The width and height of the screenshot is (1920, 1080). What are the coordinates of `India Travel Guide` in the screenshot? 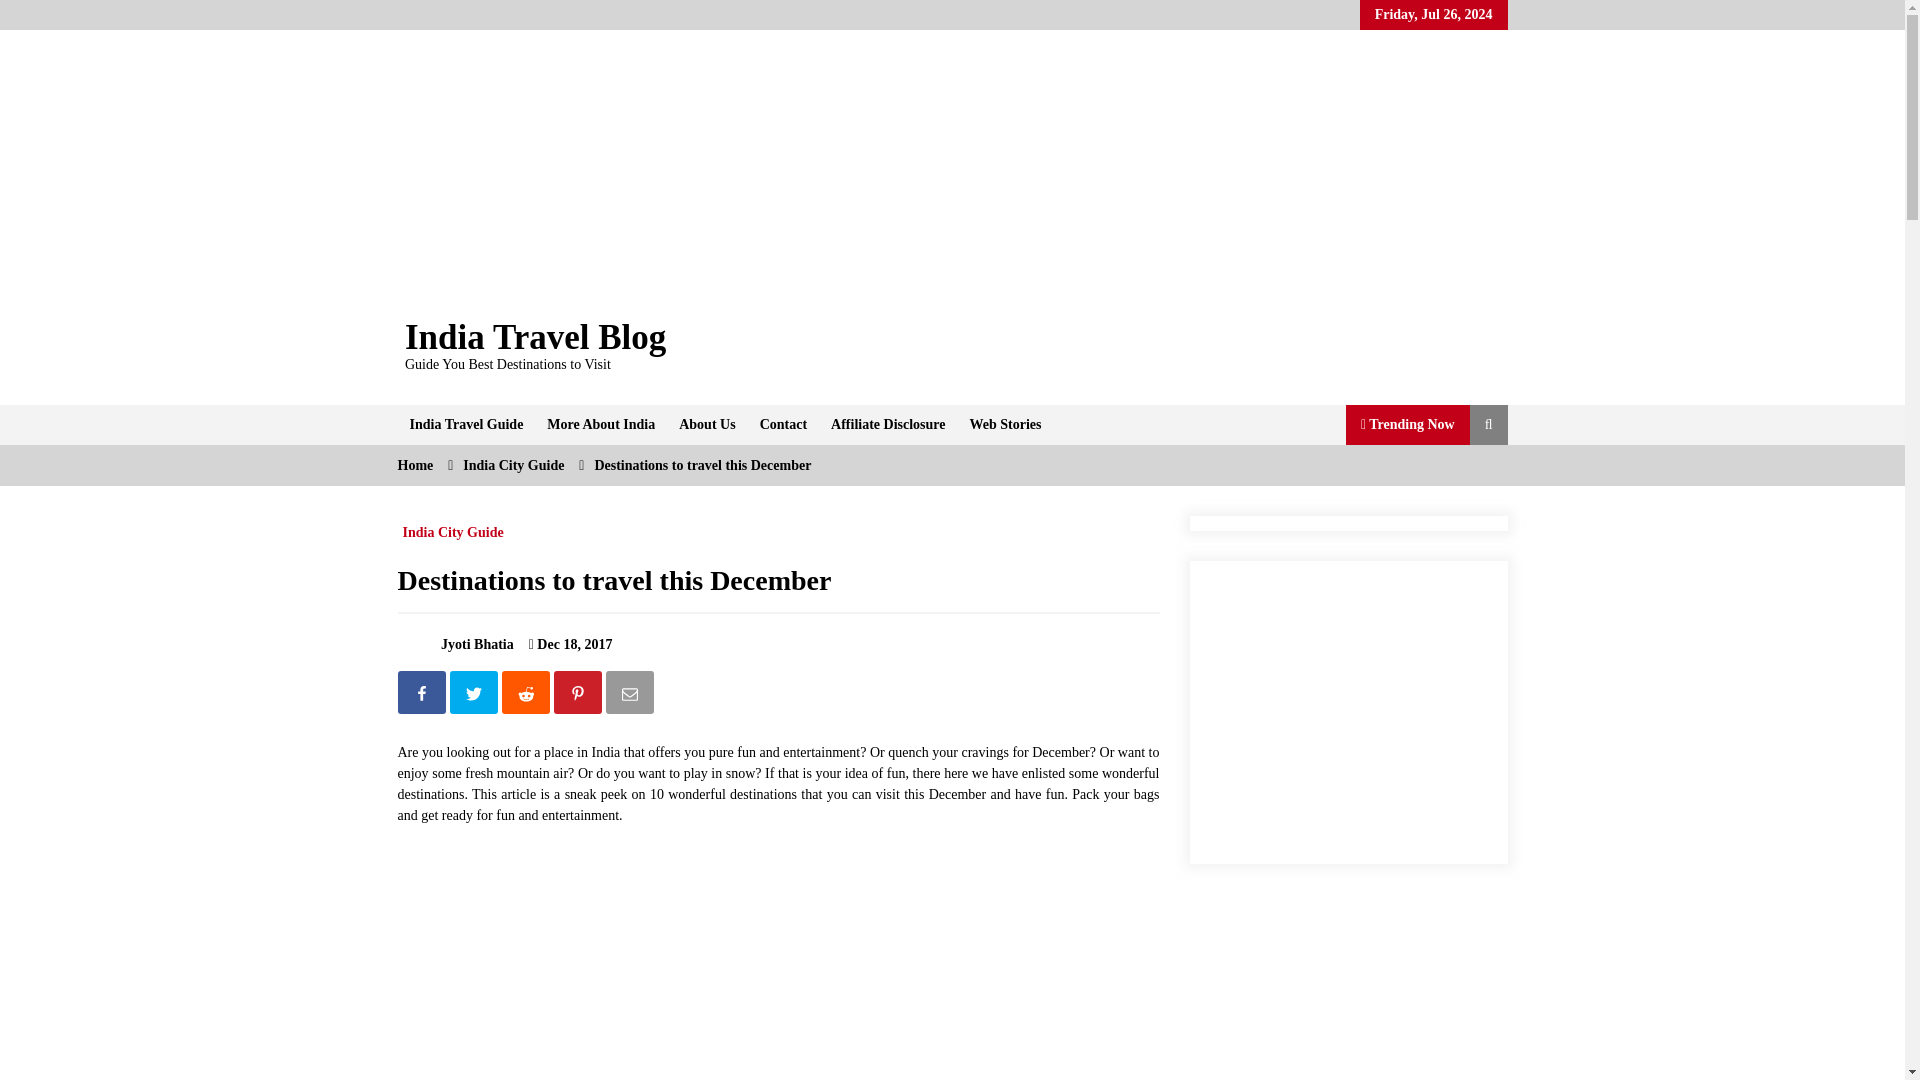 It's located at (466, 424).